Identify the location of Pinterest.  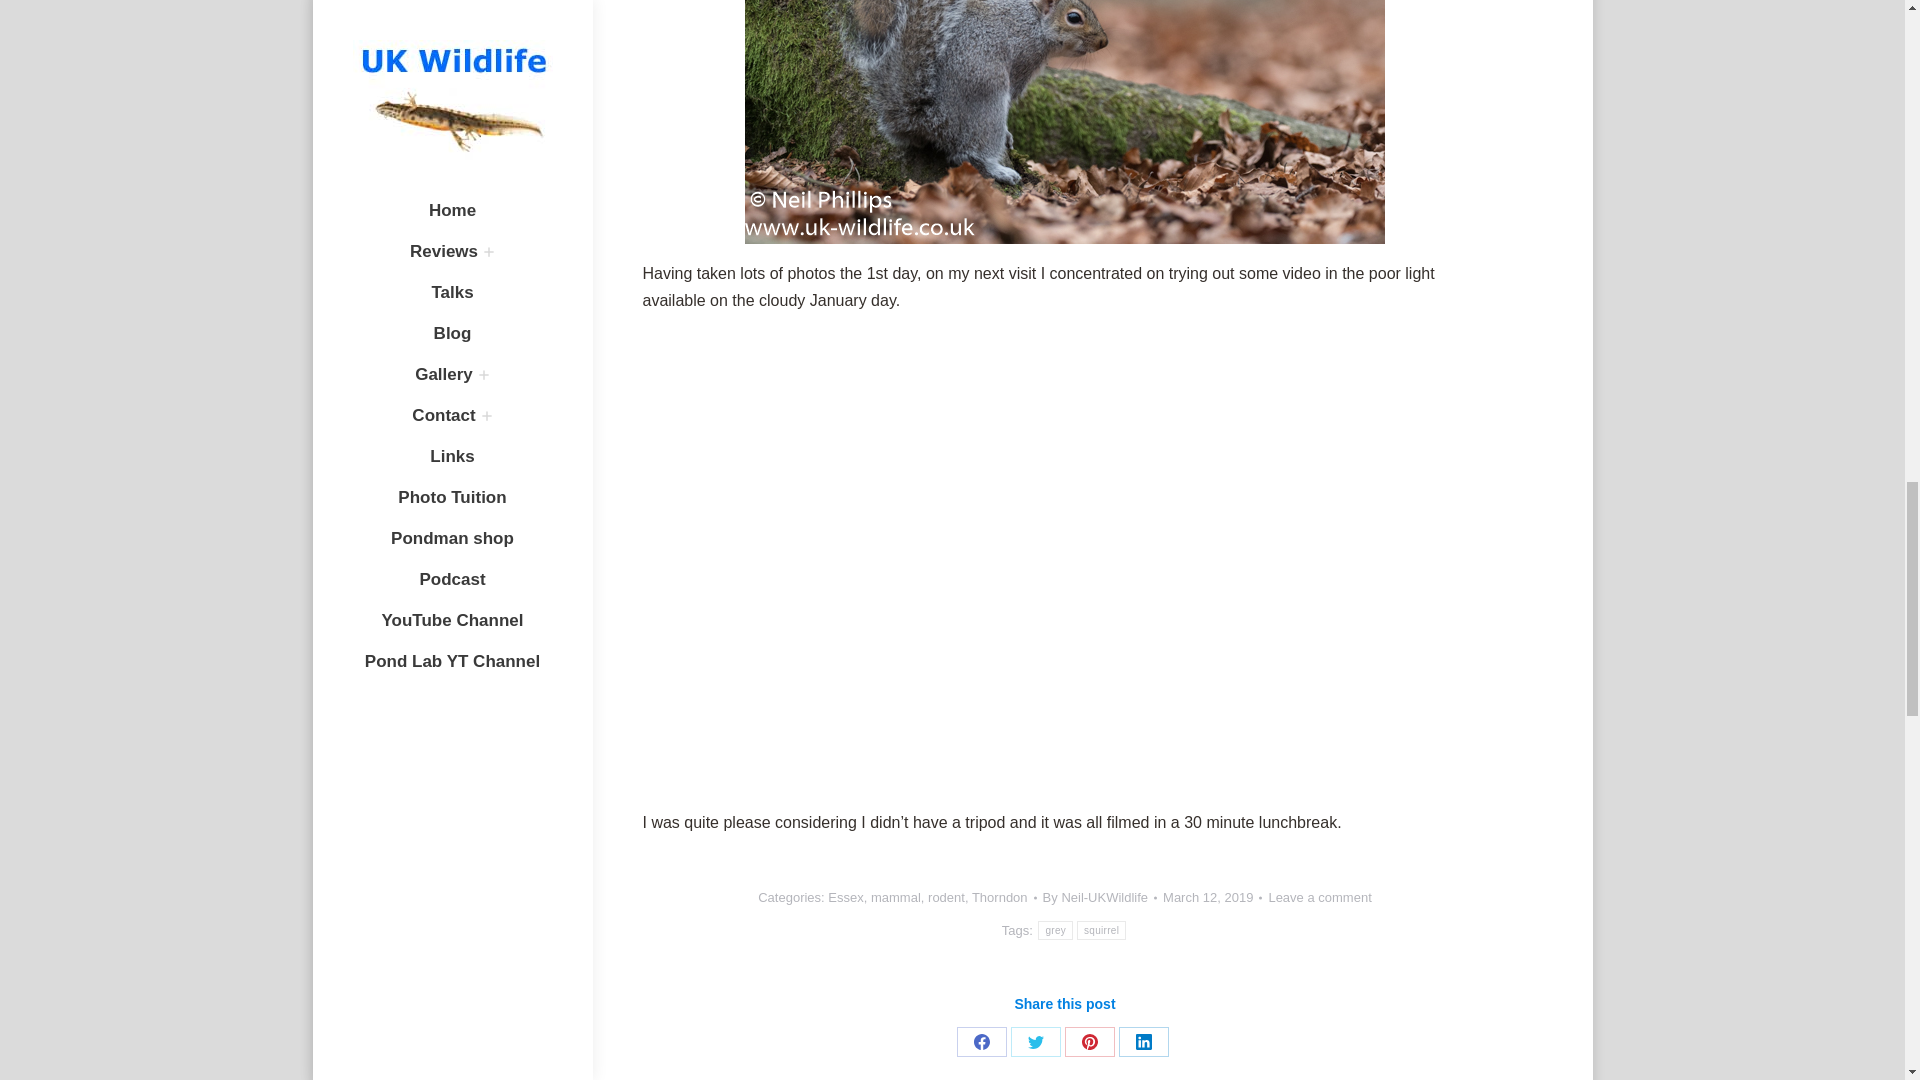
(1090, 1042).